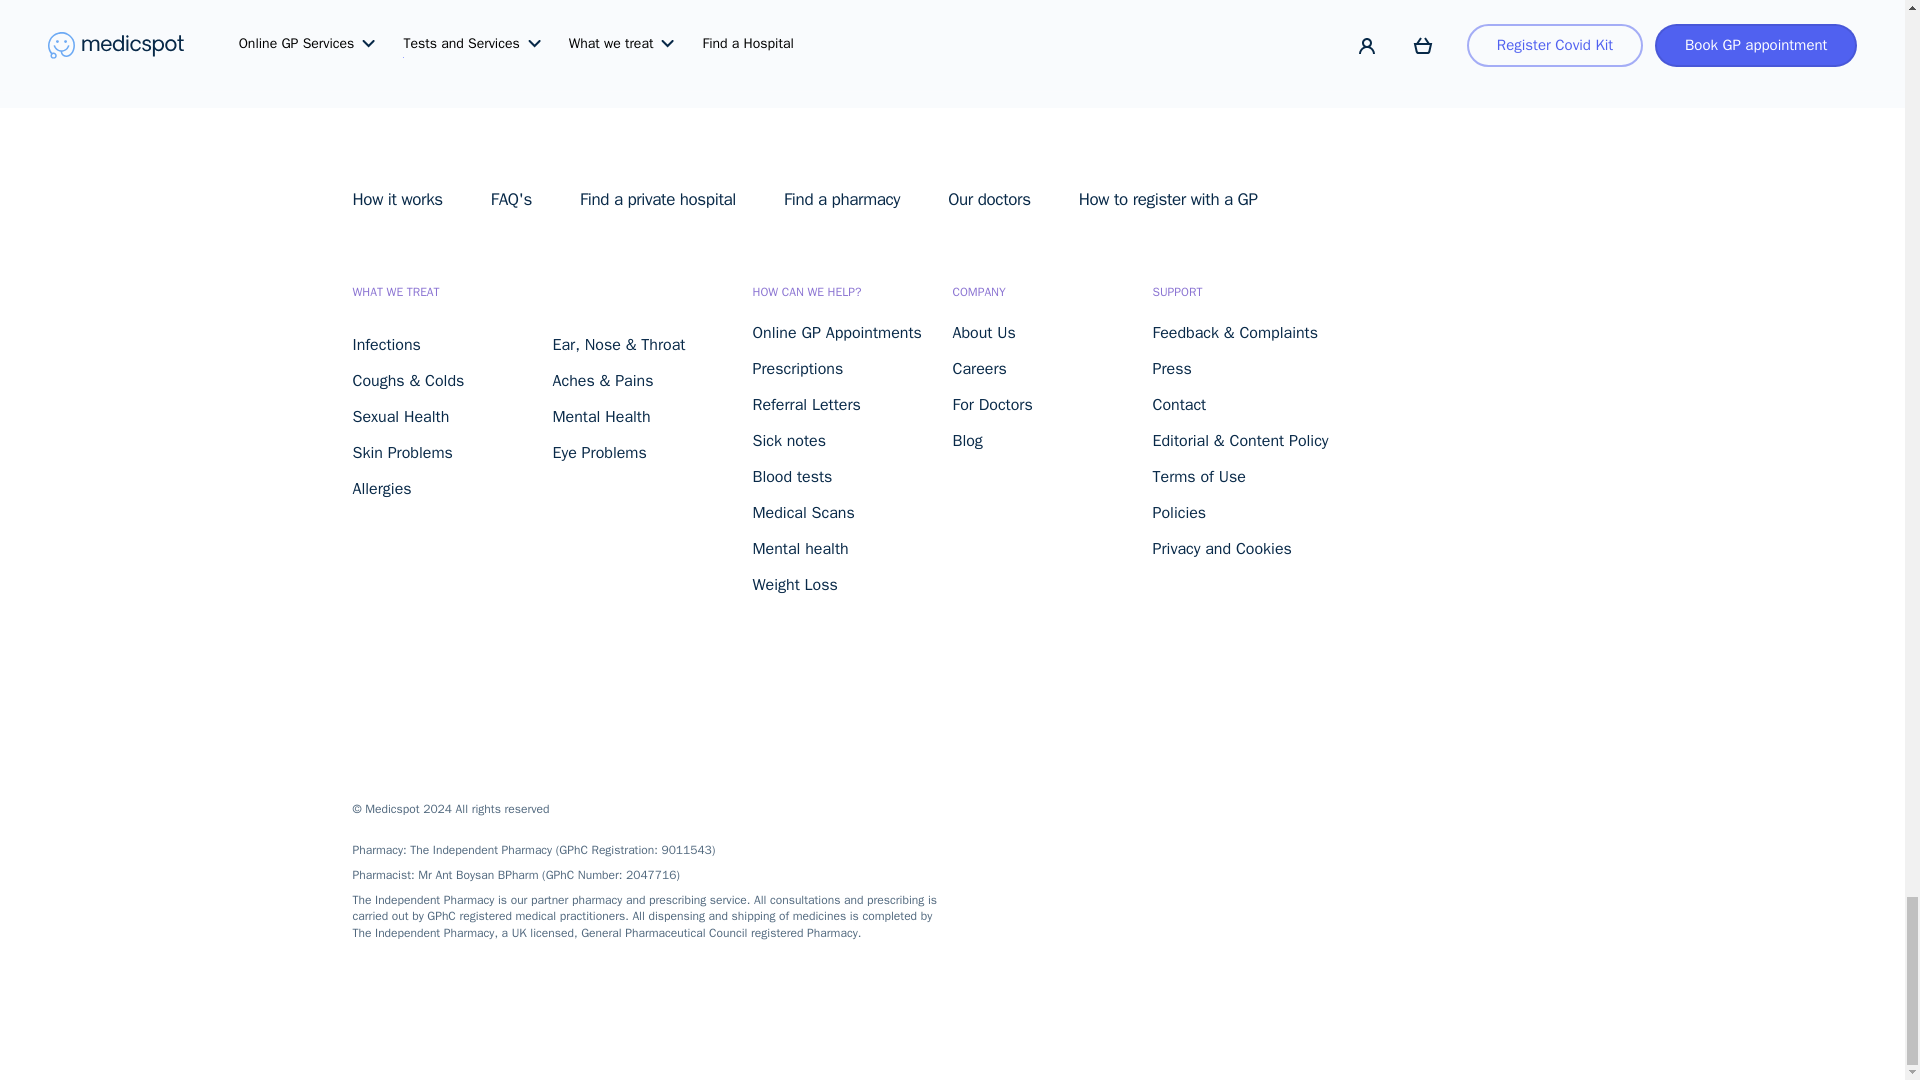 The height and width of the screenshot is (1080, 1920). Describe the element at coordinates (794, 584) in the screenshot. I see `Weight Loss` at that location.